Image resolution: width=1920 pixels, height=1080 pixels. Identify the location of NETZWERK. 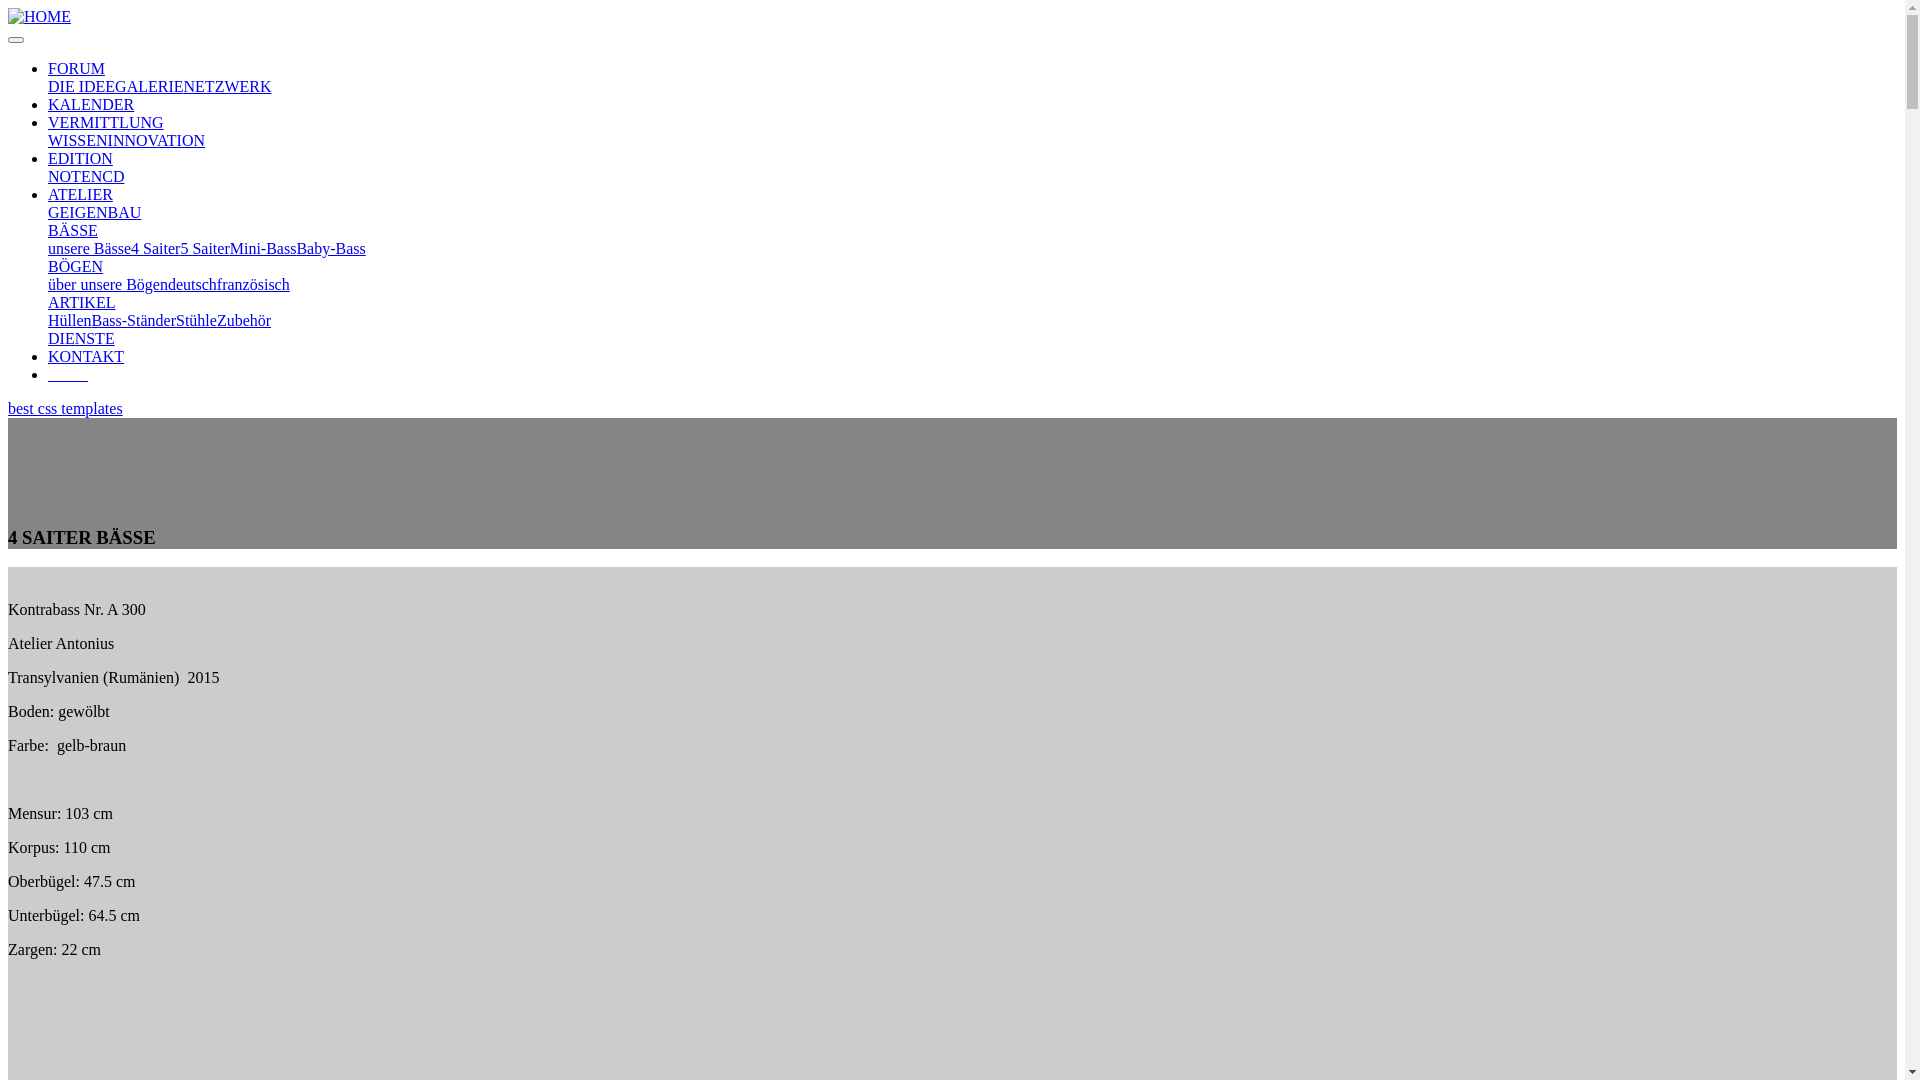
(228, 86).